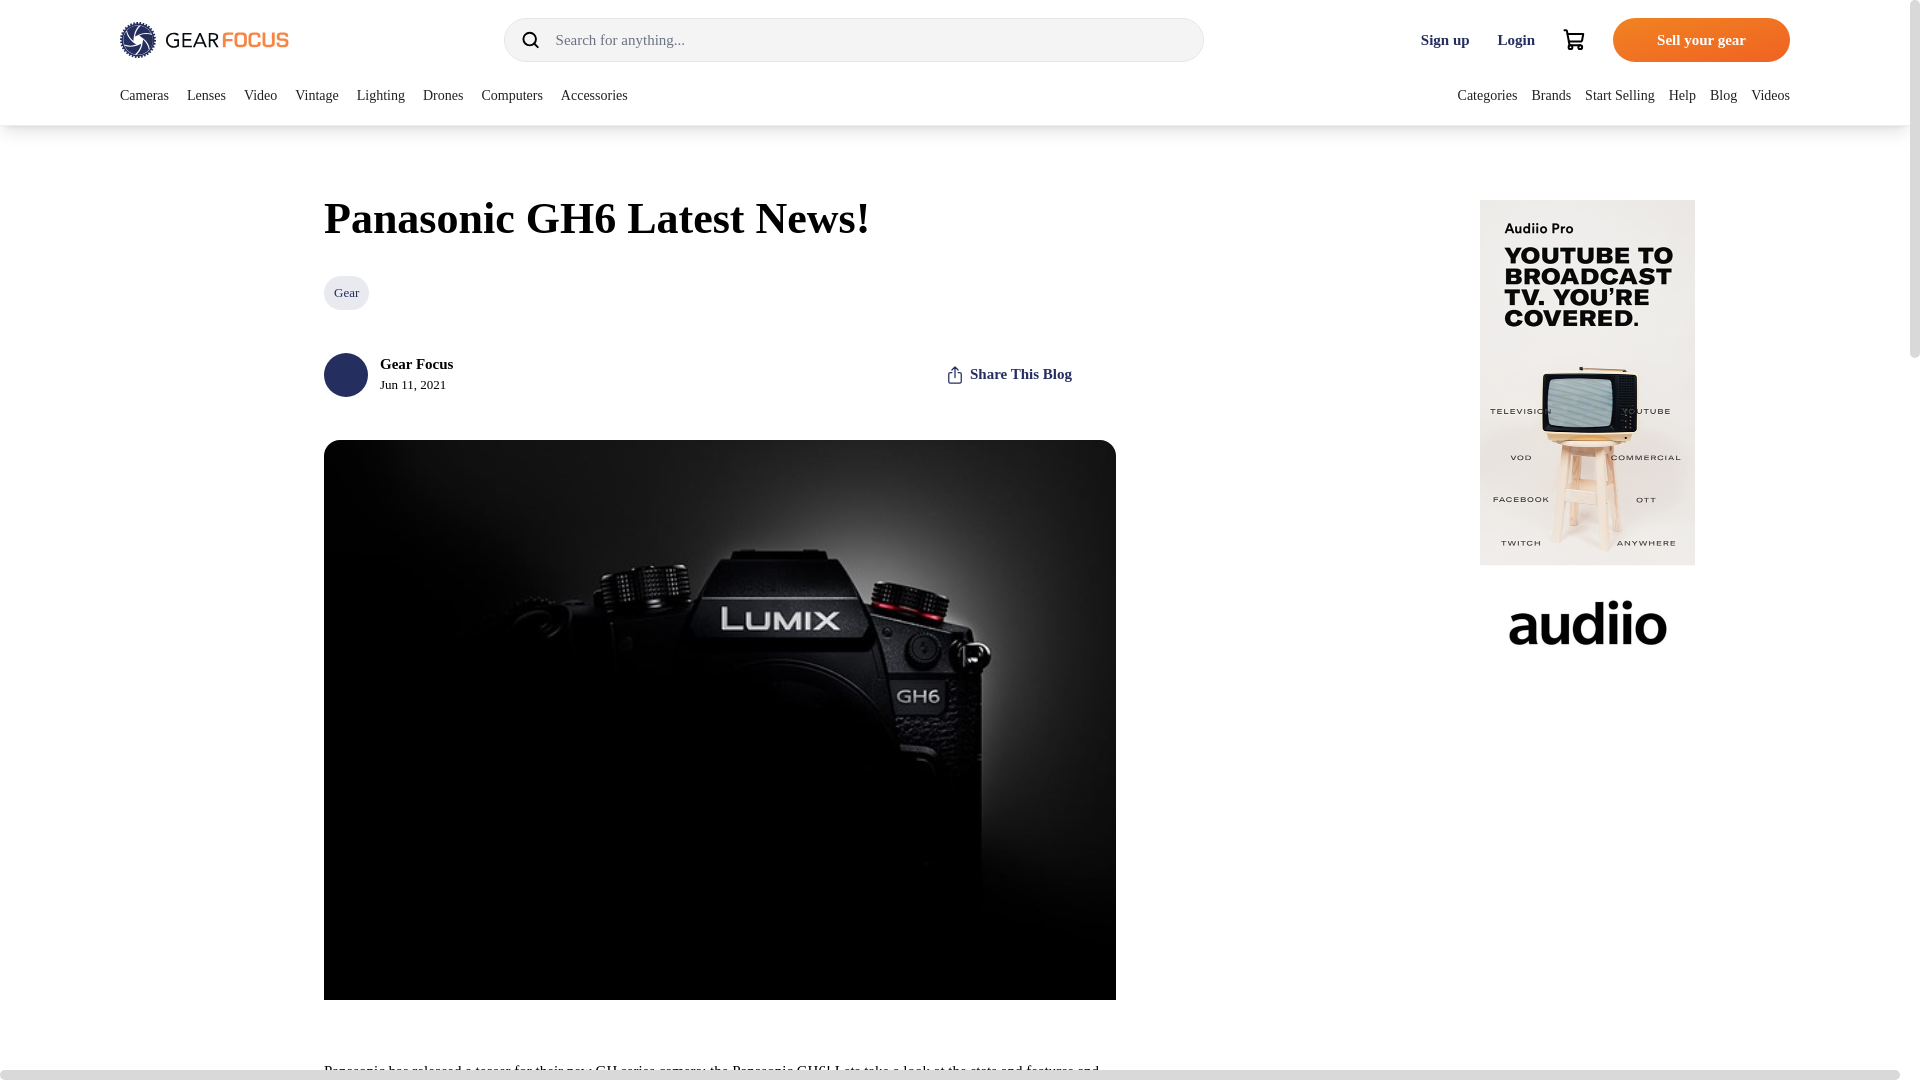 This screenshot has height=1080, width=1920. Describe the element at coordinates (1620, 94) in the screenshot. I see `Start Selling` at that location.